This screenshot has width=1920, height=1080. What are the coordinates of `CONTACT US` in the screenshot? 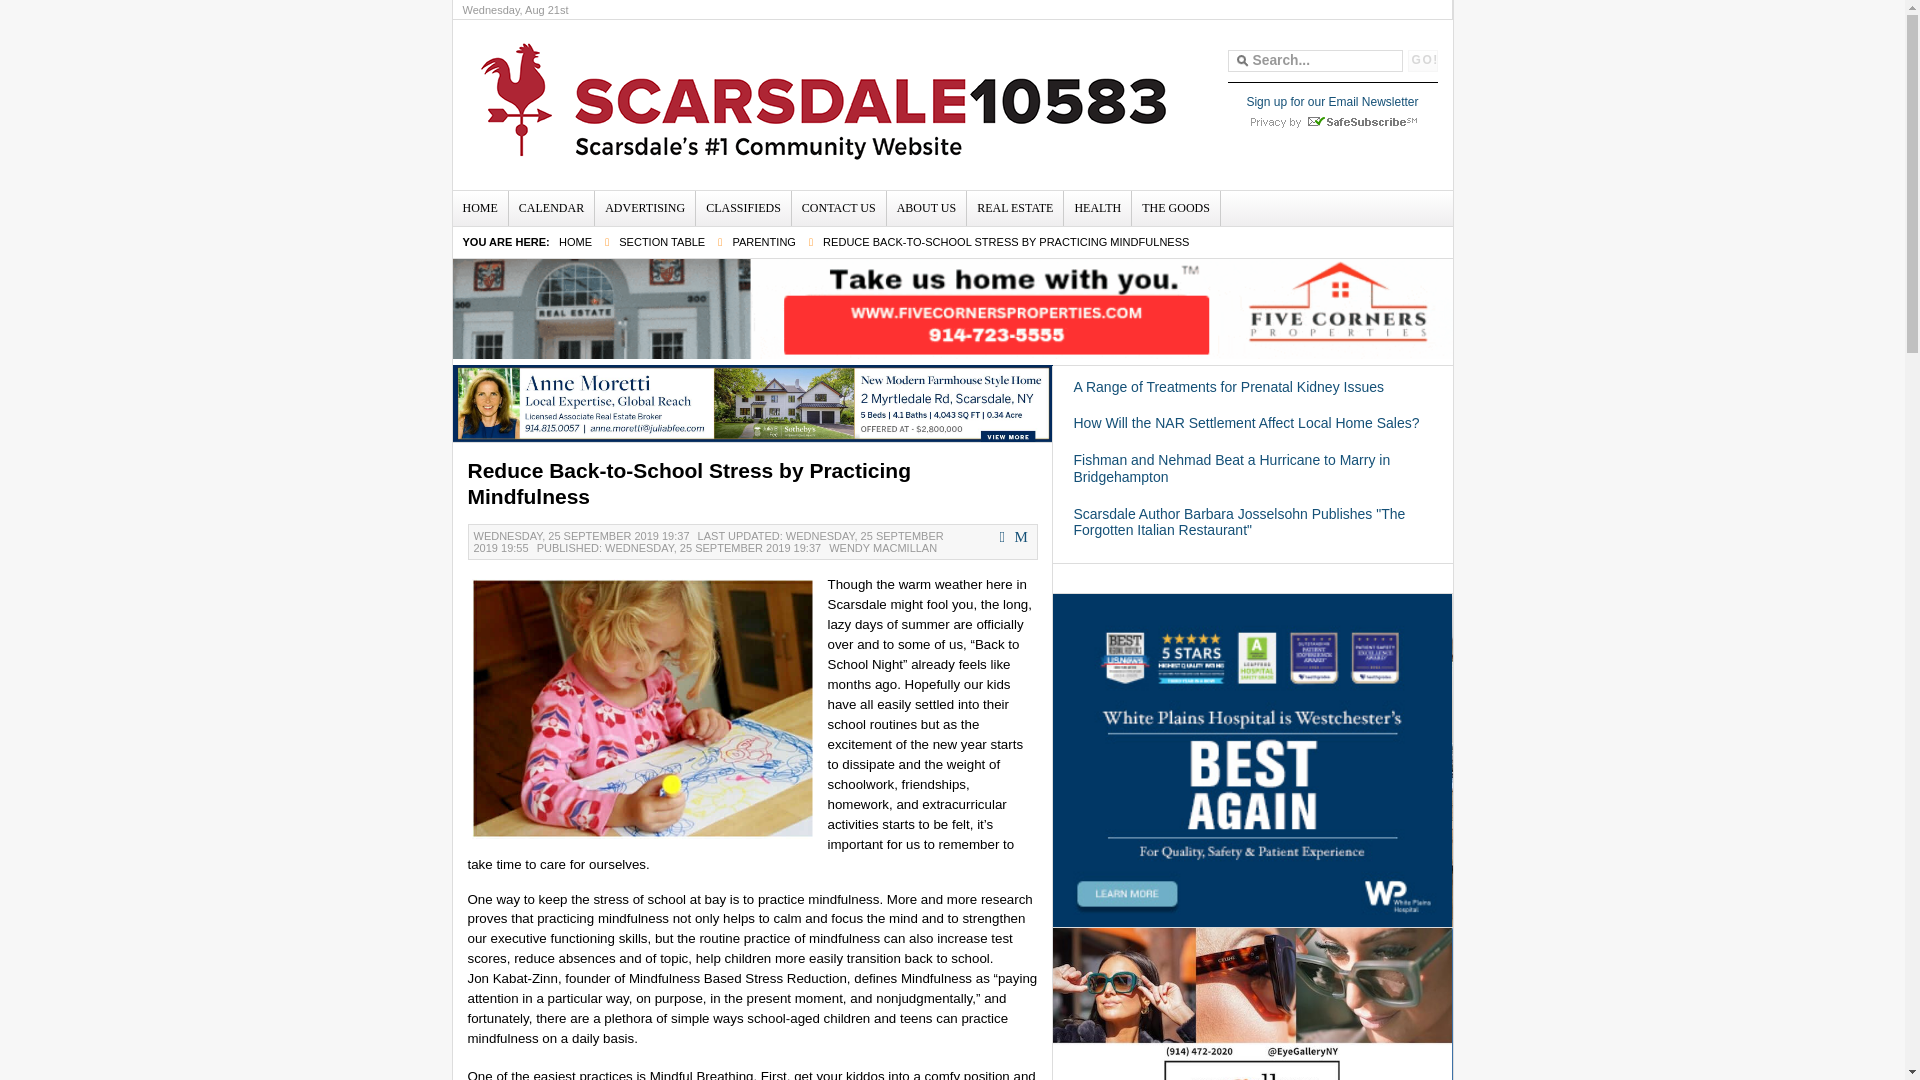 It's located at (838, 207).